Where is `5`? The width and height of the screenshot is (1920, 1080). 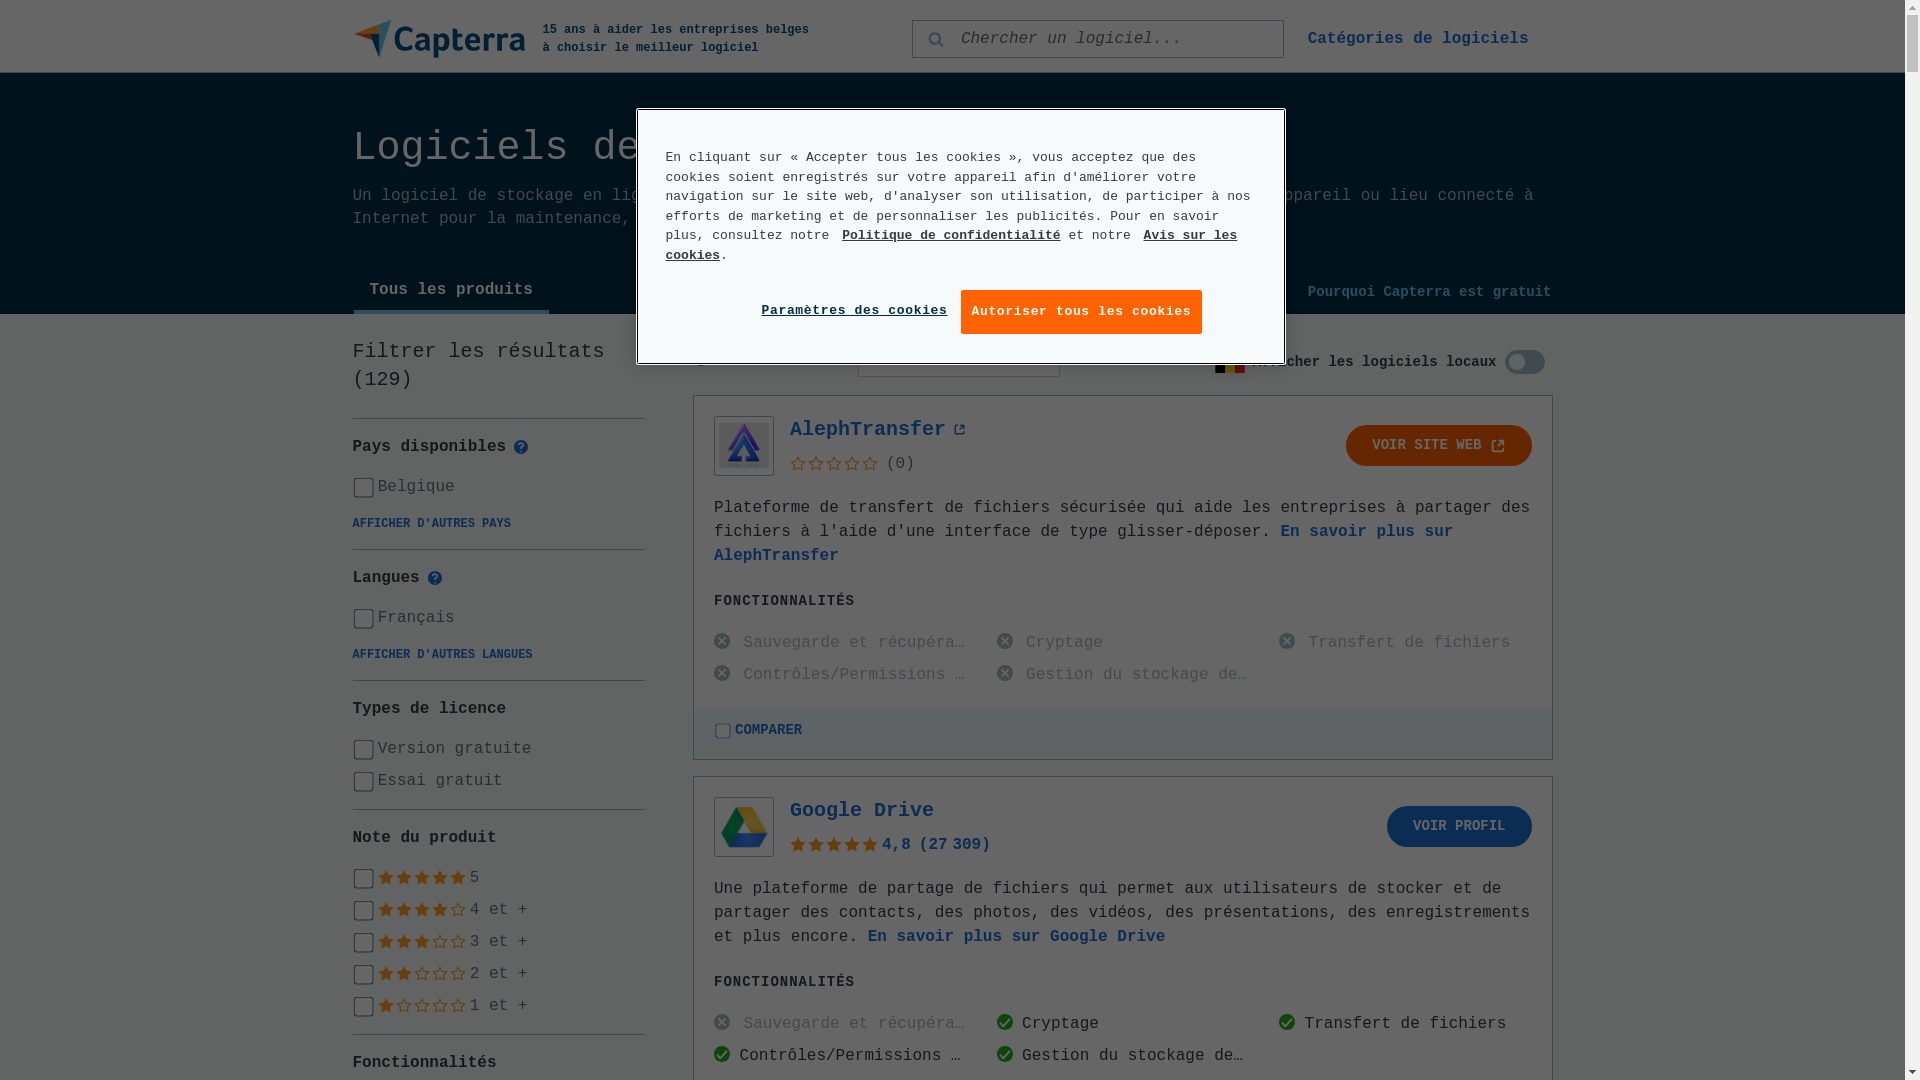 5 is located at coordinates (498, 878).